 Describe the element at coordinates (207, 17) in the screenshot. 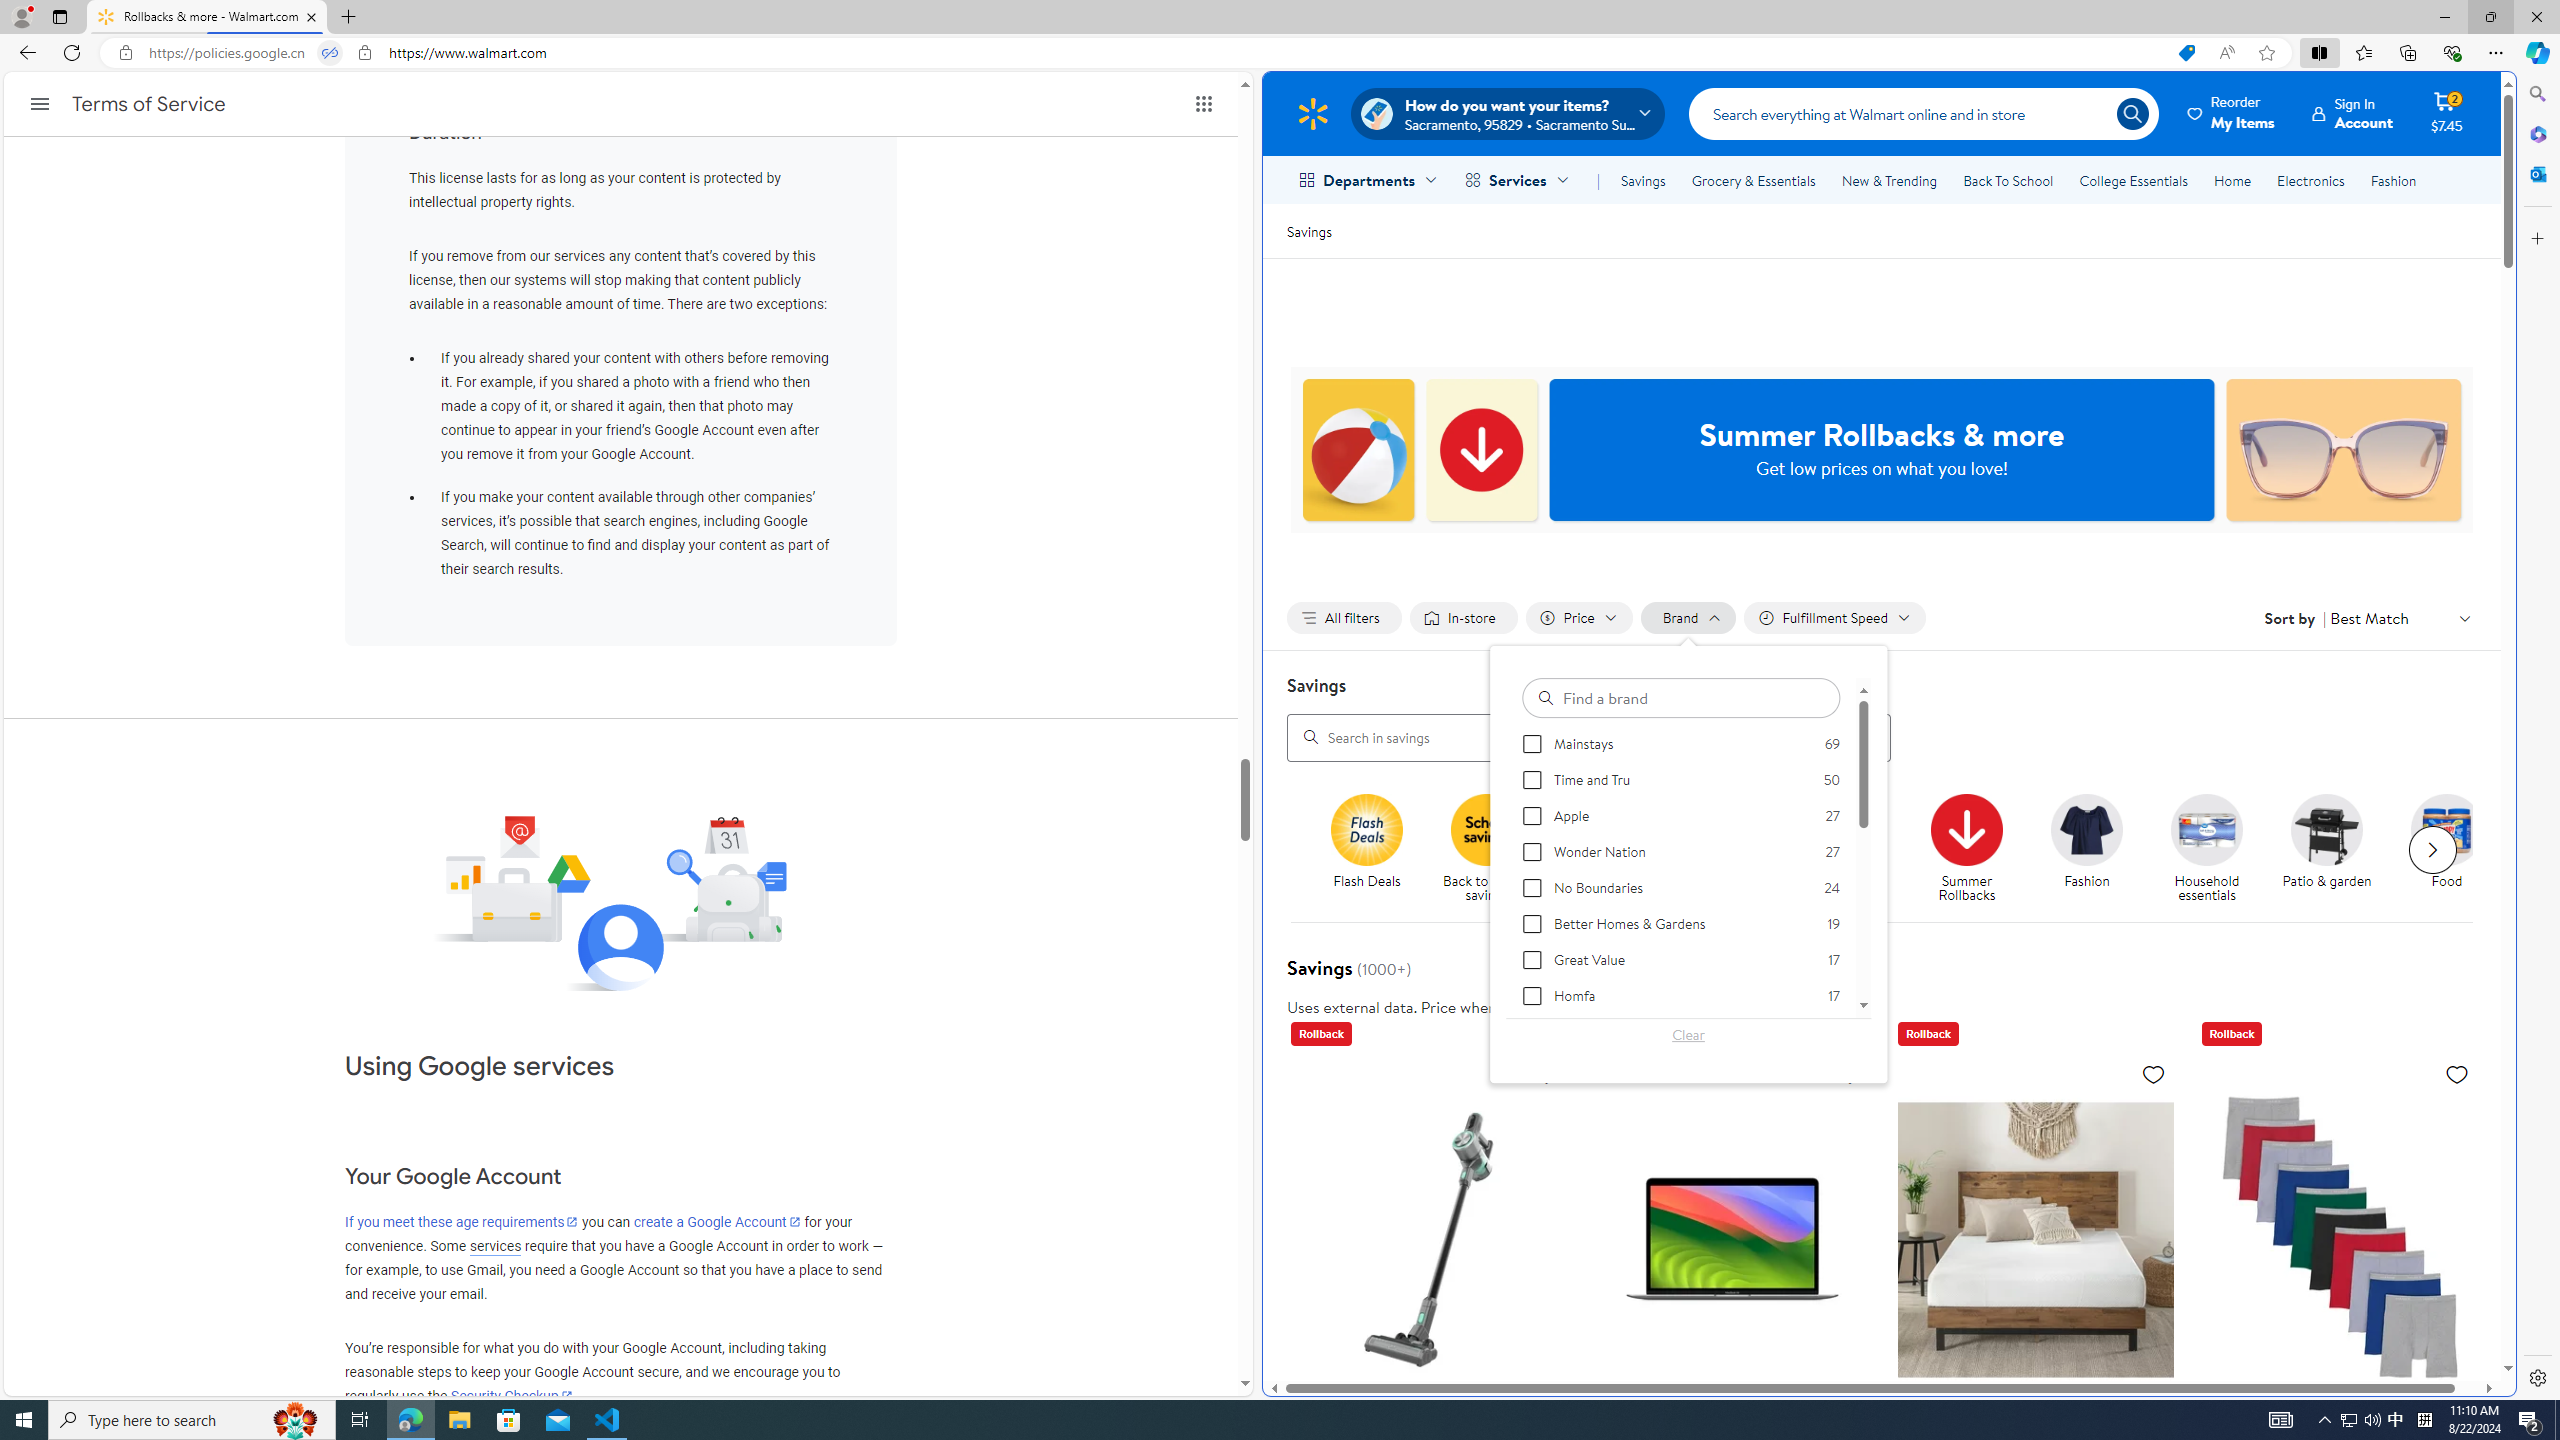

I see `Rollbacks & more - Walmart.com` at that location.